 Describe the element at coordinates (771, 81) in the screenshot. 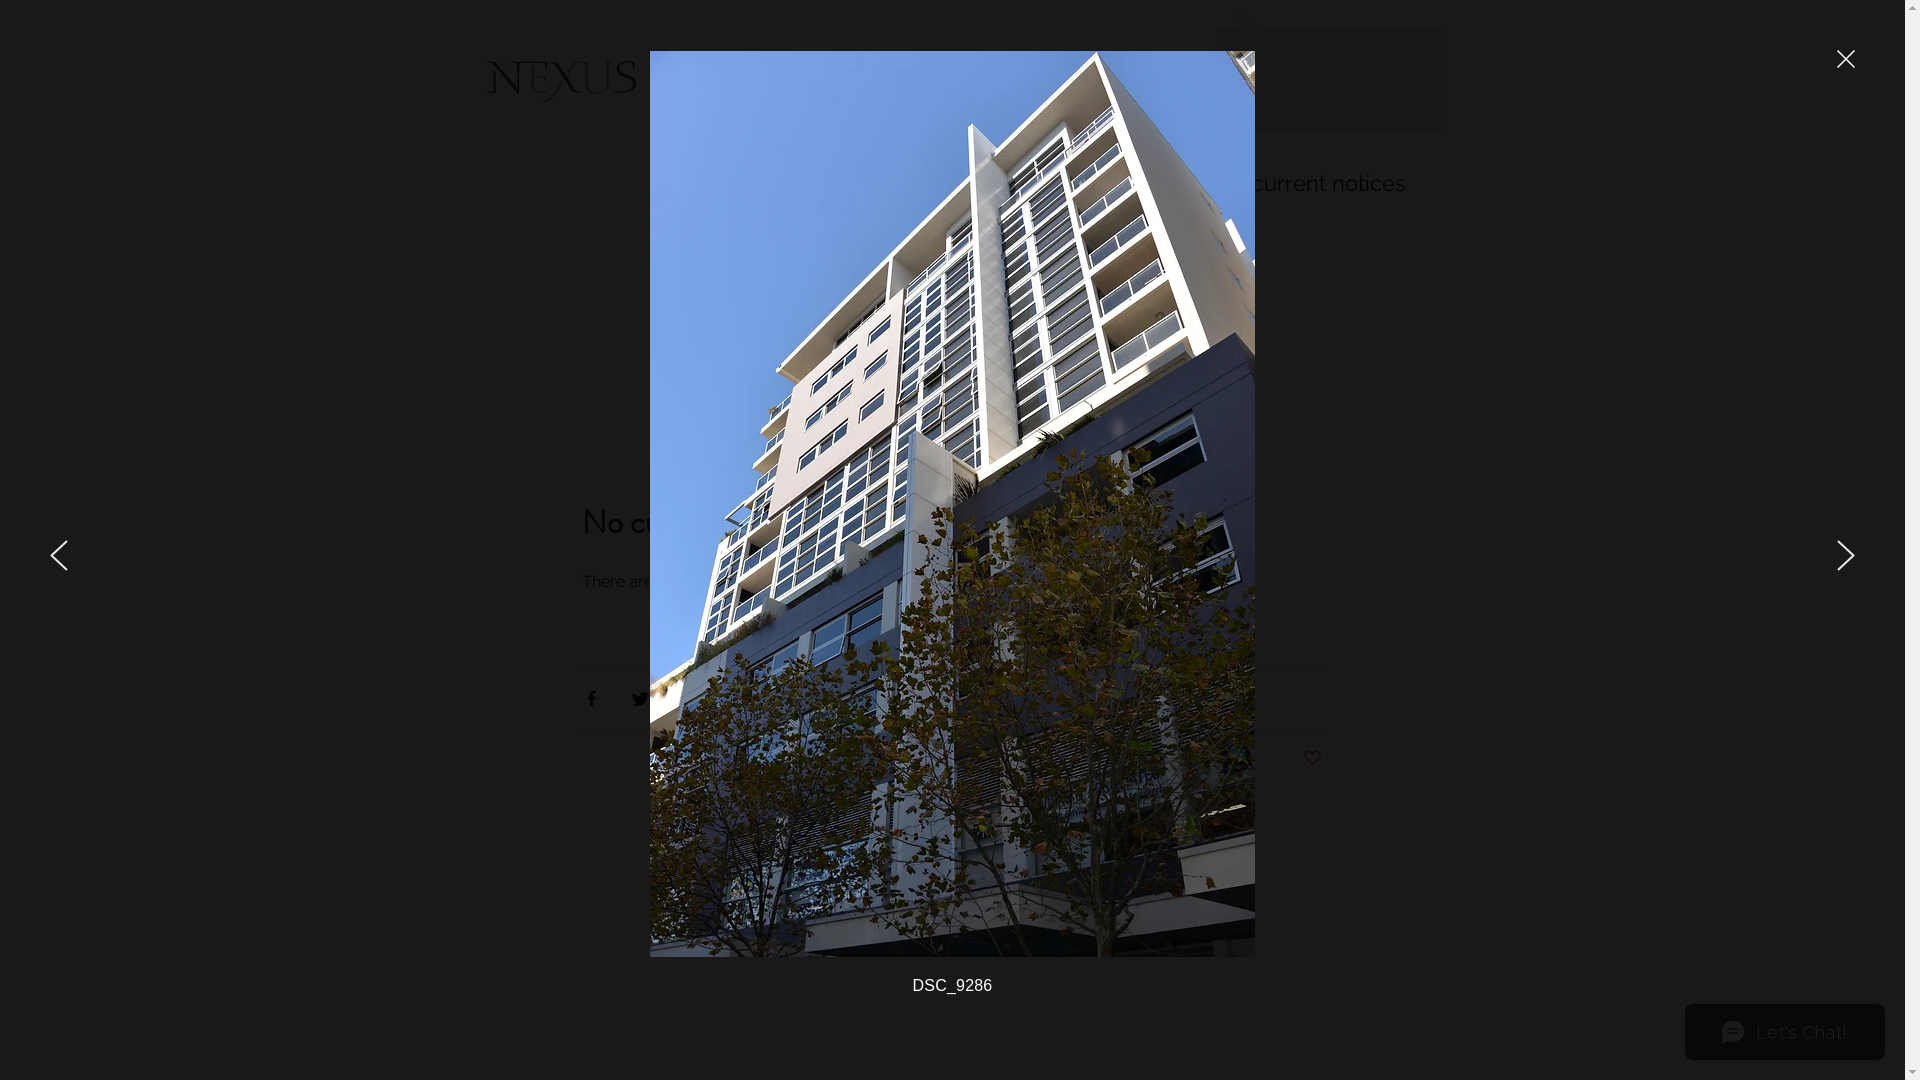

I see `About` at that location.